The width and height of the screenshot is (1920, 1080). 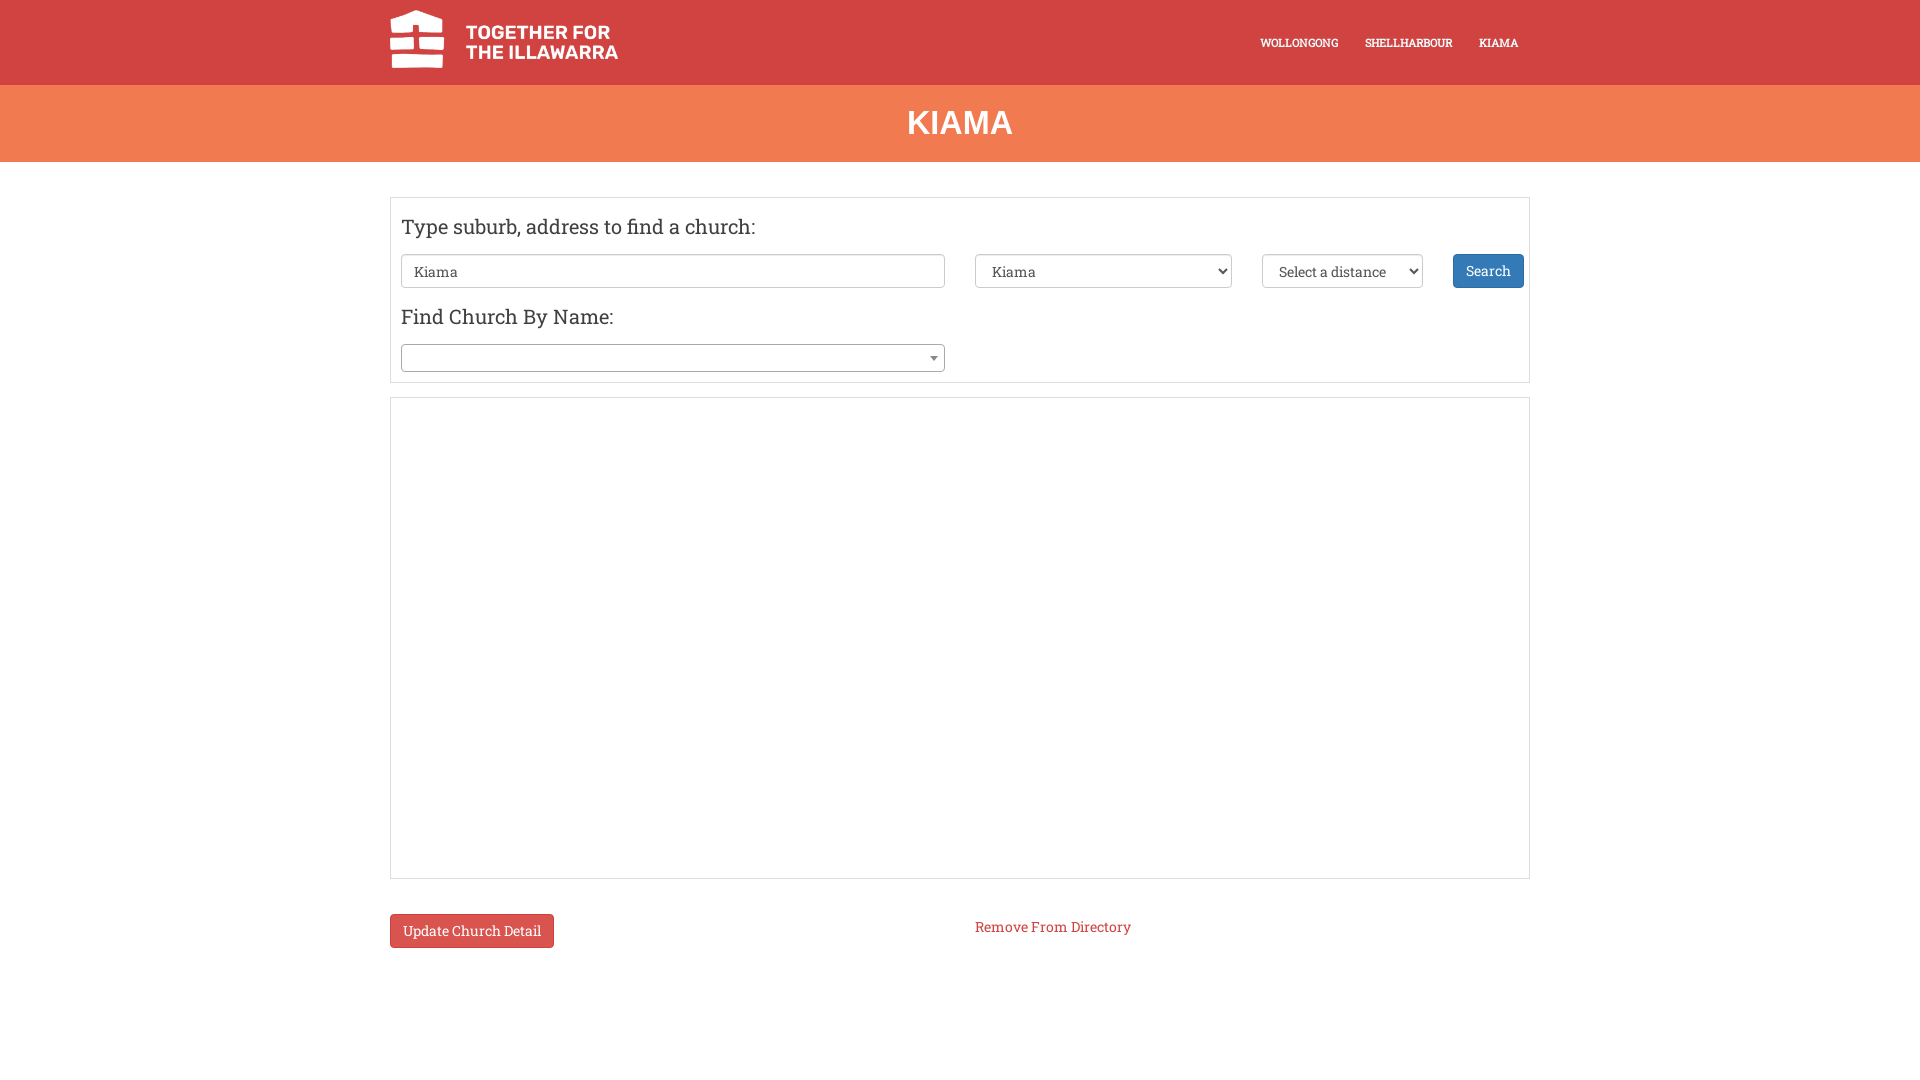 I want to click on Update Church Detail, so click(x=472, y=931).